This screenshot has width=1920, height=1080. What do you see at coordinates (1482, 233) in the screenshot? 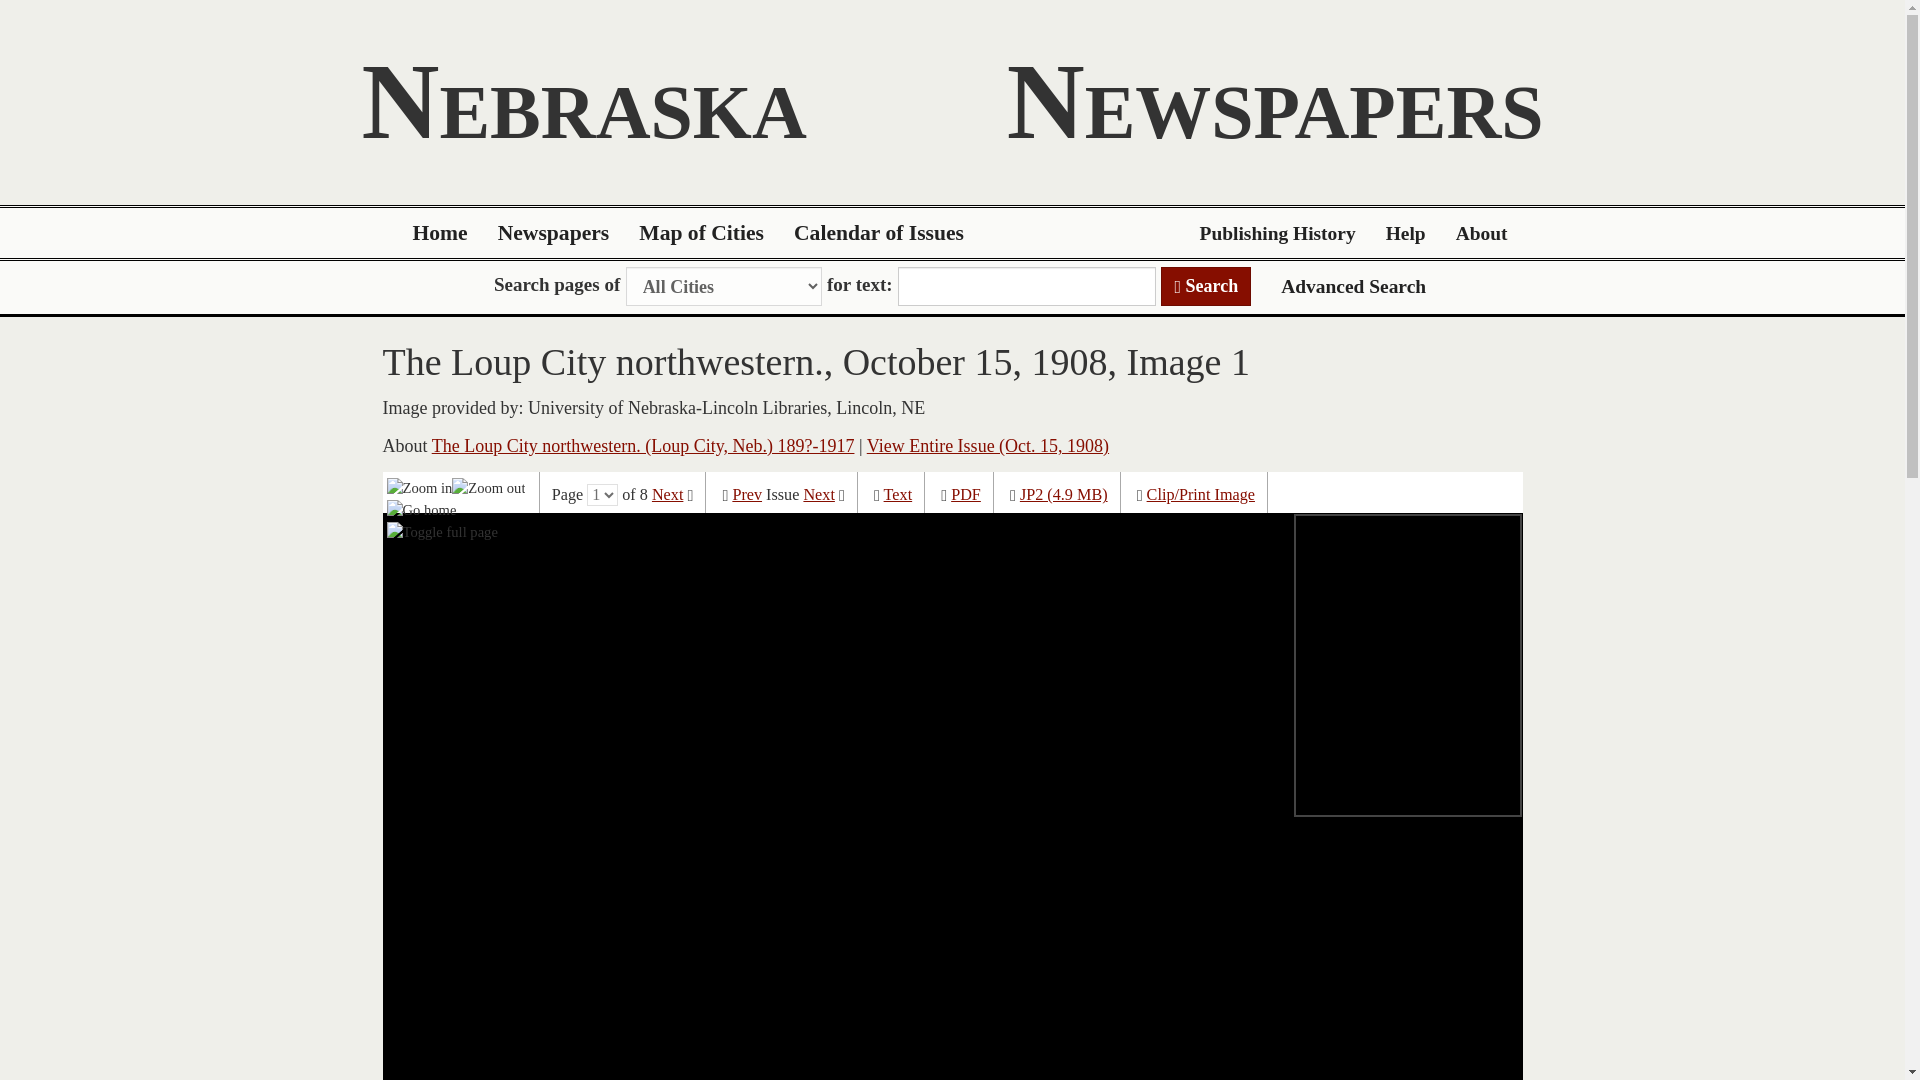
I see `About` at bounding box center [1482, 233].